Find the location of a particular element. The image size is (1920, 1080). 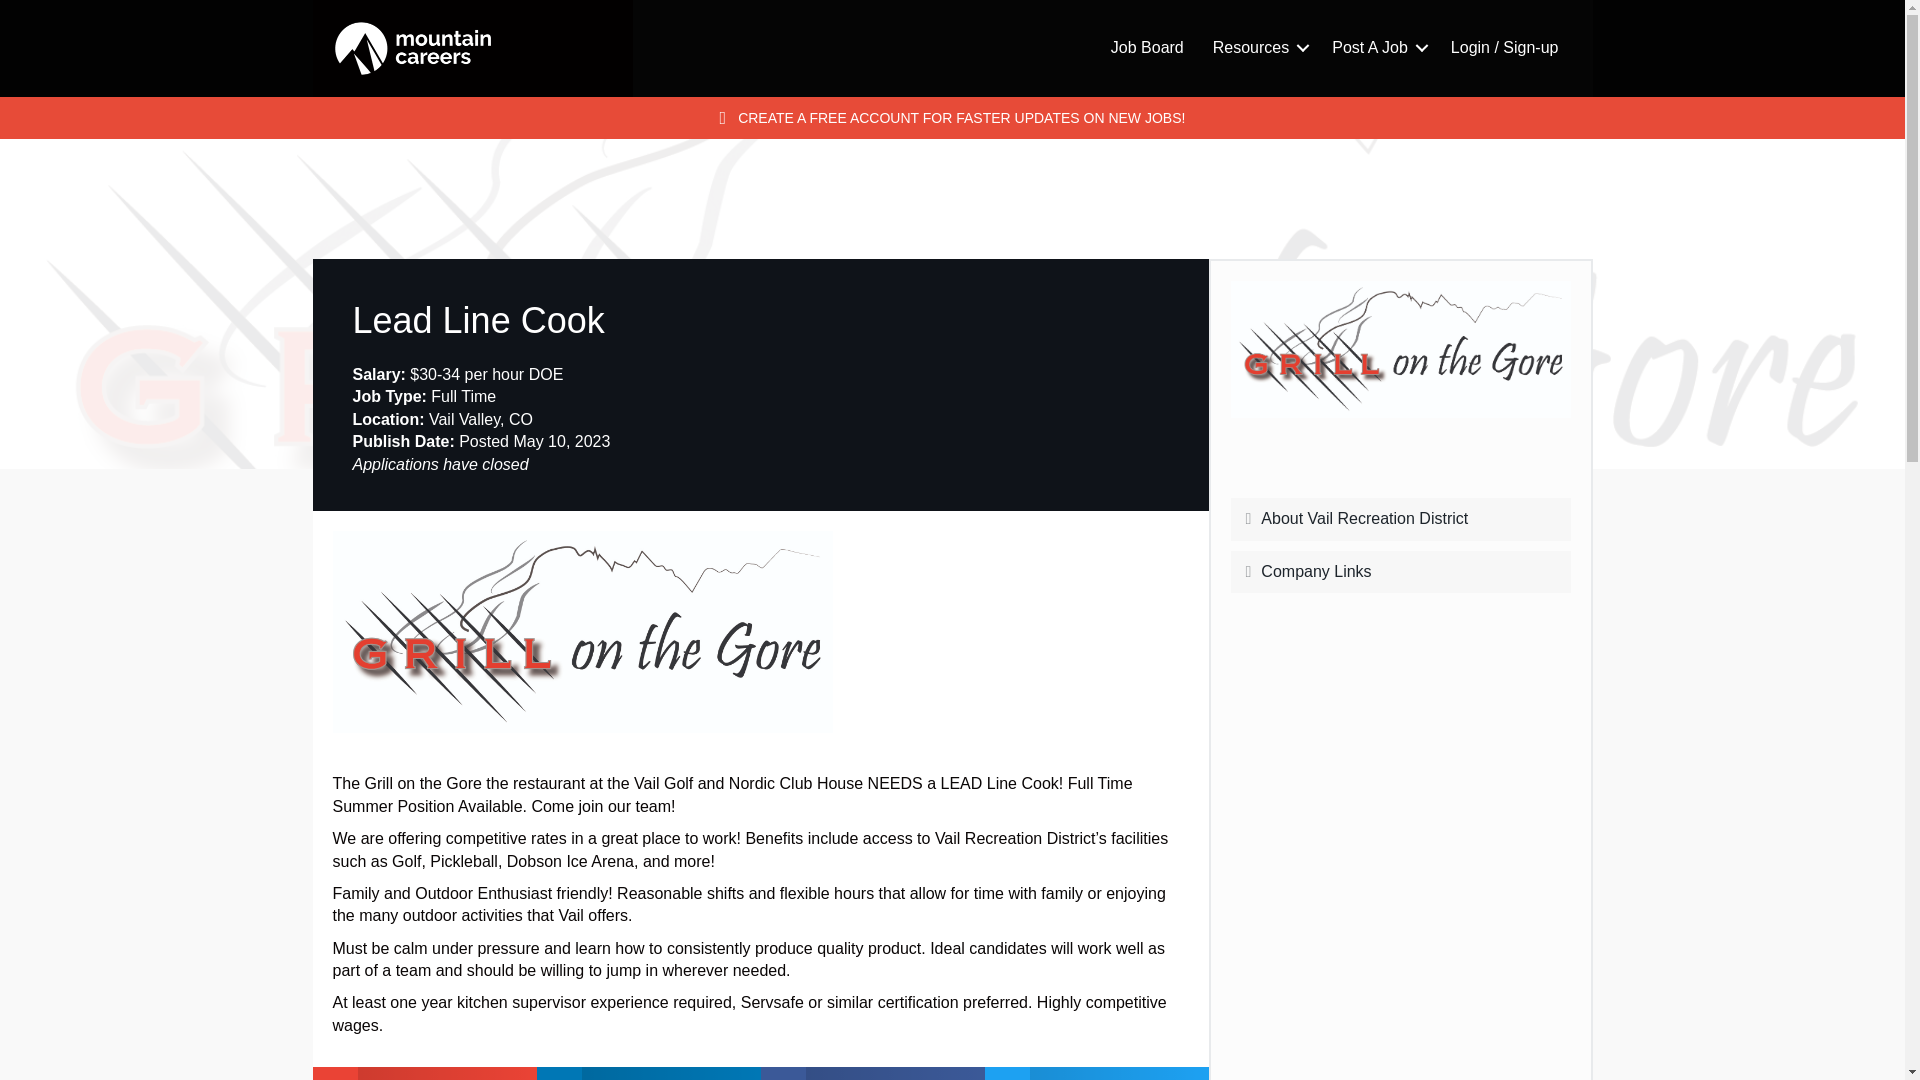

Share on Facebook is located at coordinates (872, 1074).